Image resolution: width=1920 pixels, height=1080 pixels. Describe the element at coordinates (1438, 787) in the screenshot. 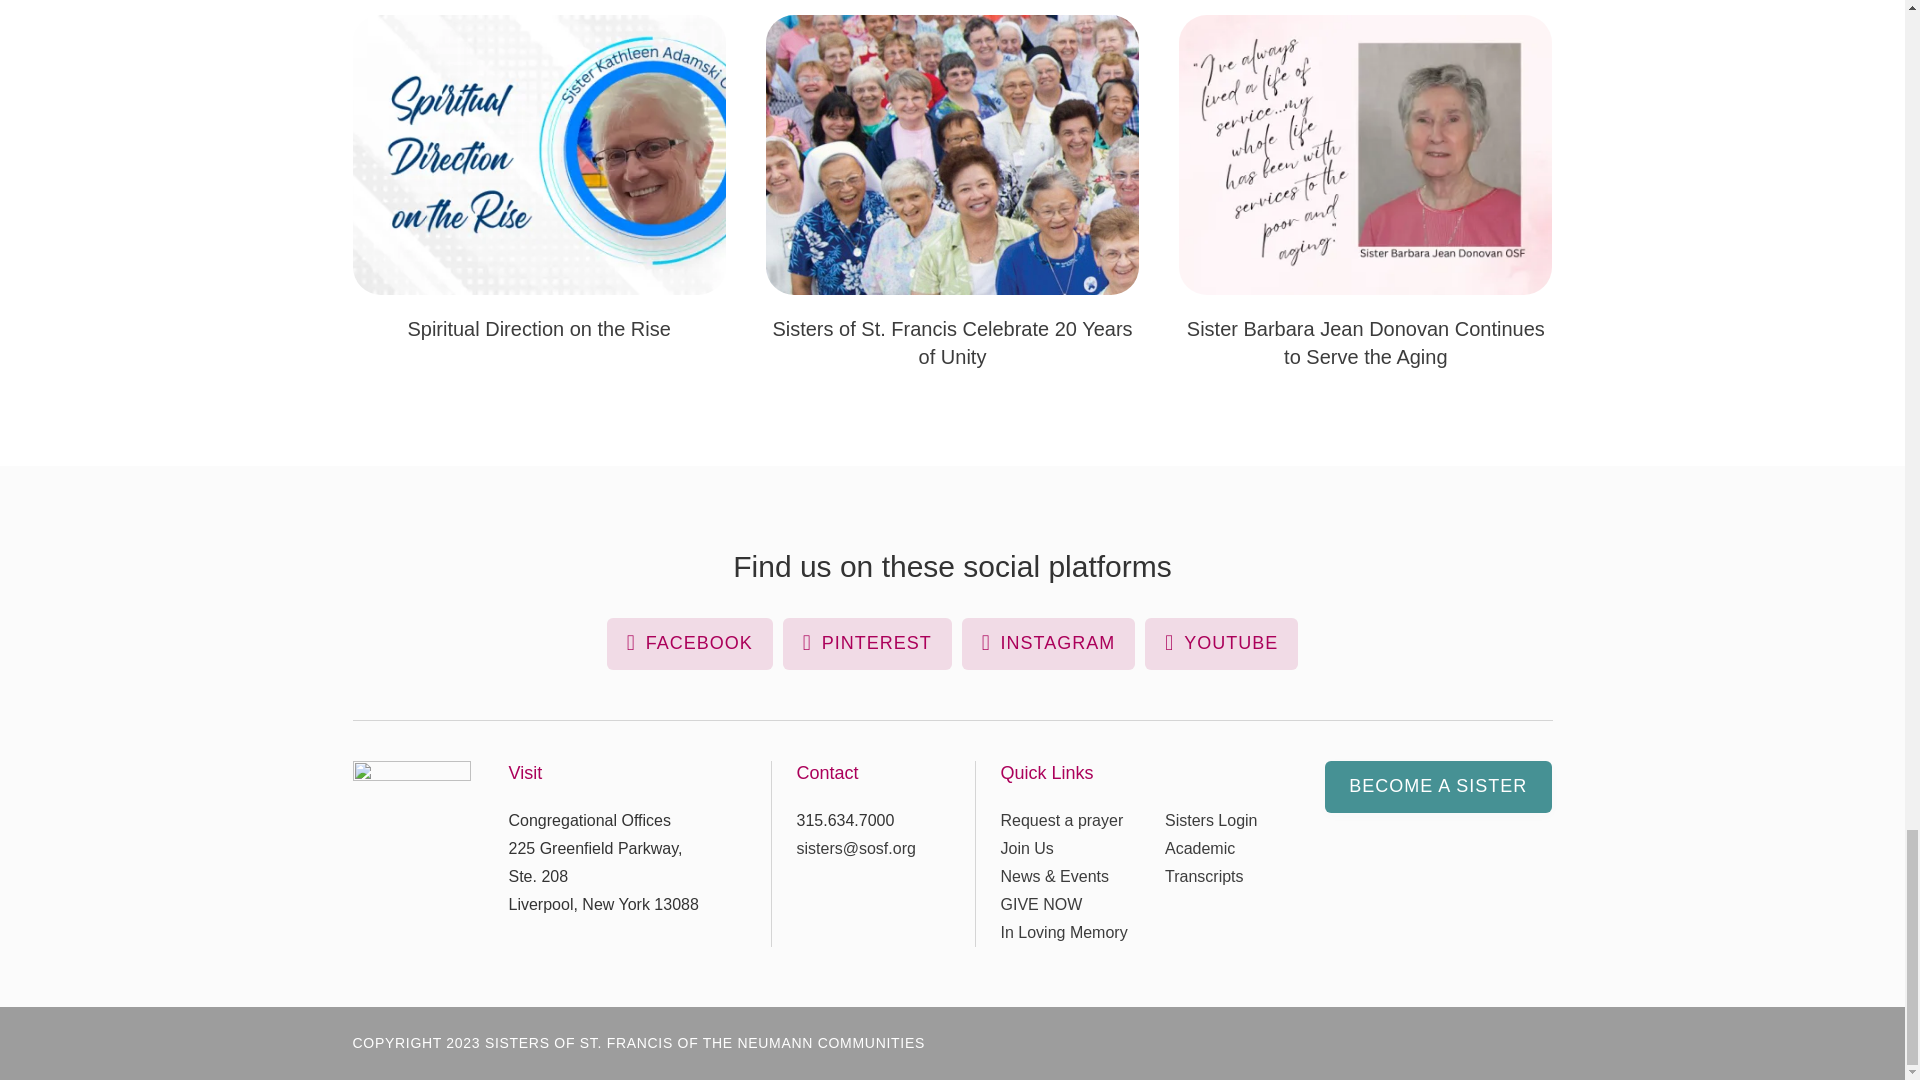

I see `BECOME A SISTER` at that location.